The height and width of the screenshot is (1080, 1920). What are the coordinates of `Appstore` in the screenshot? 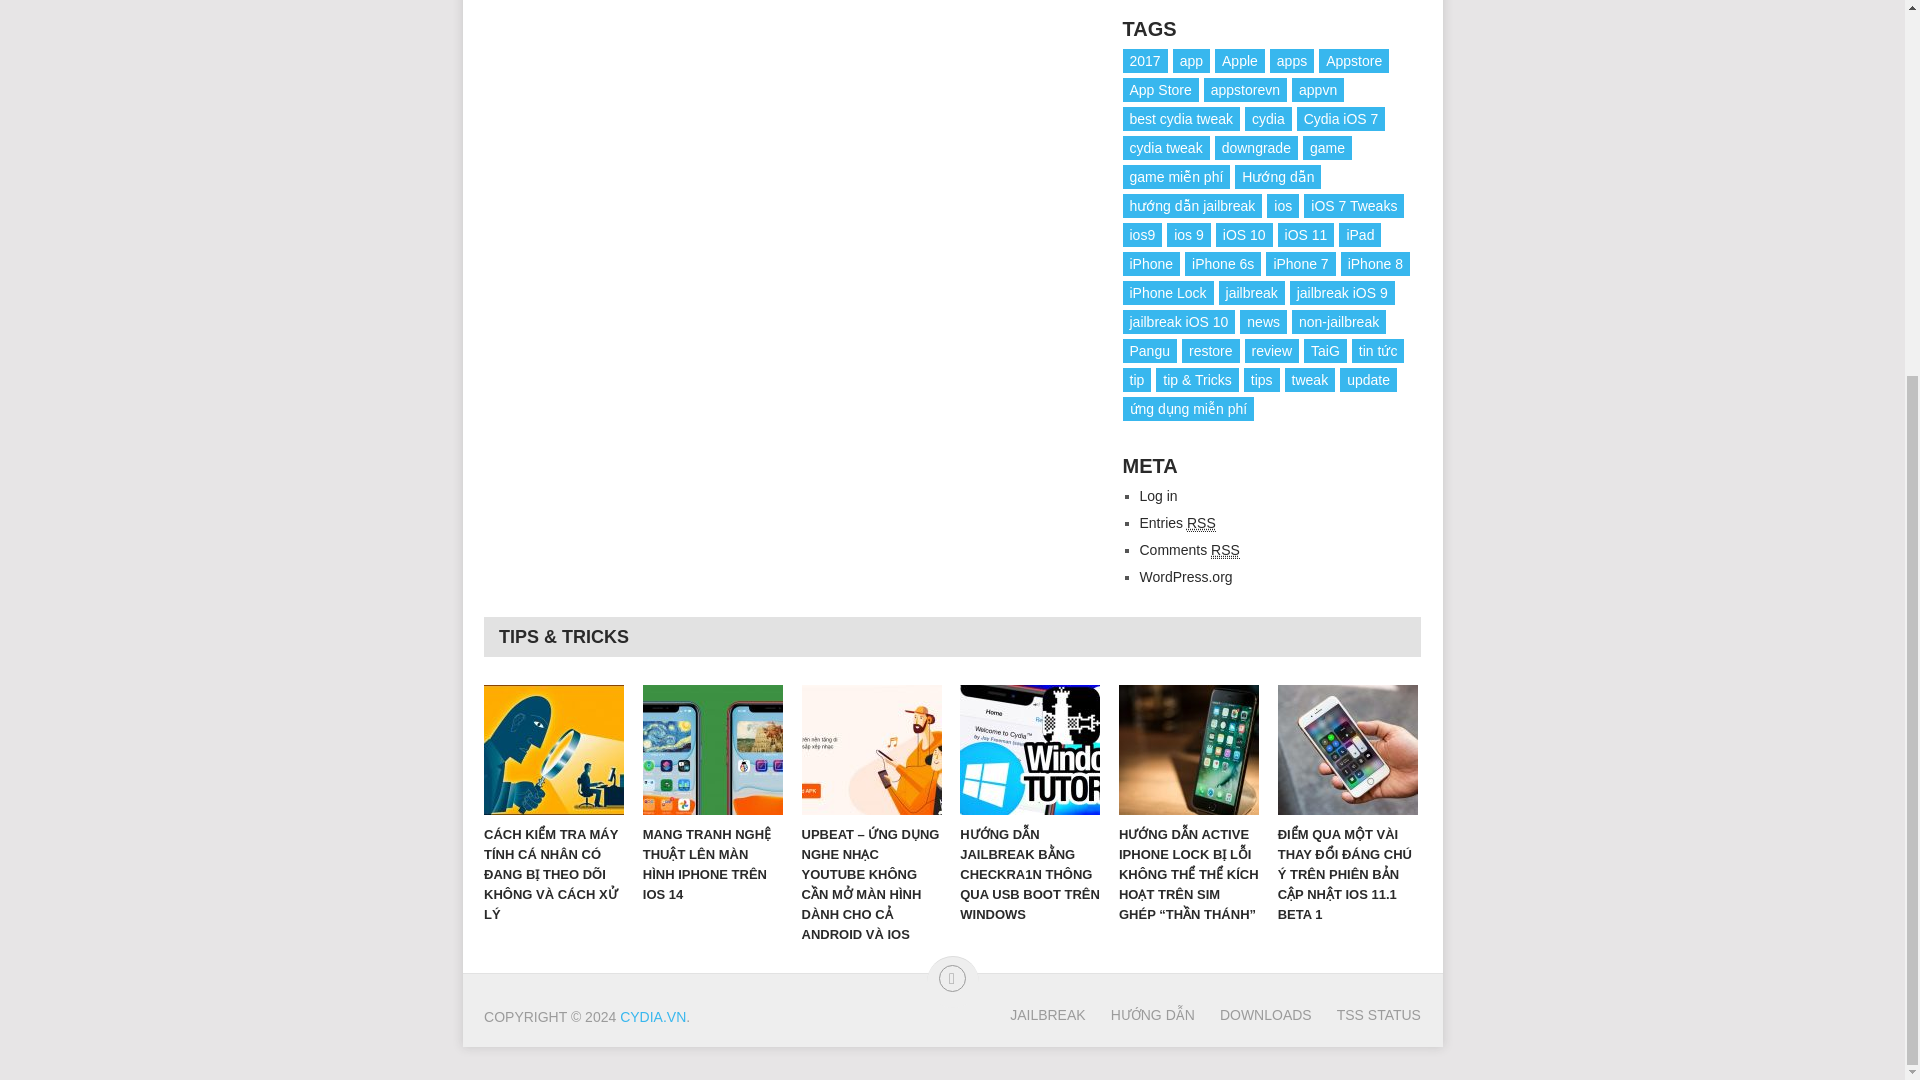 It's located at (1354, 60).